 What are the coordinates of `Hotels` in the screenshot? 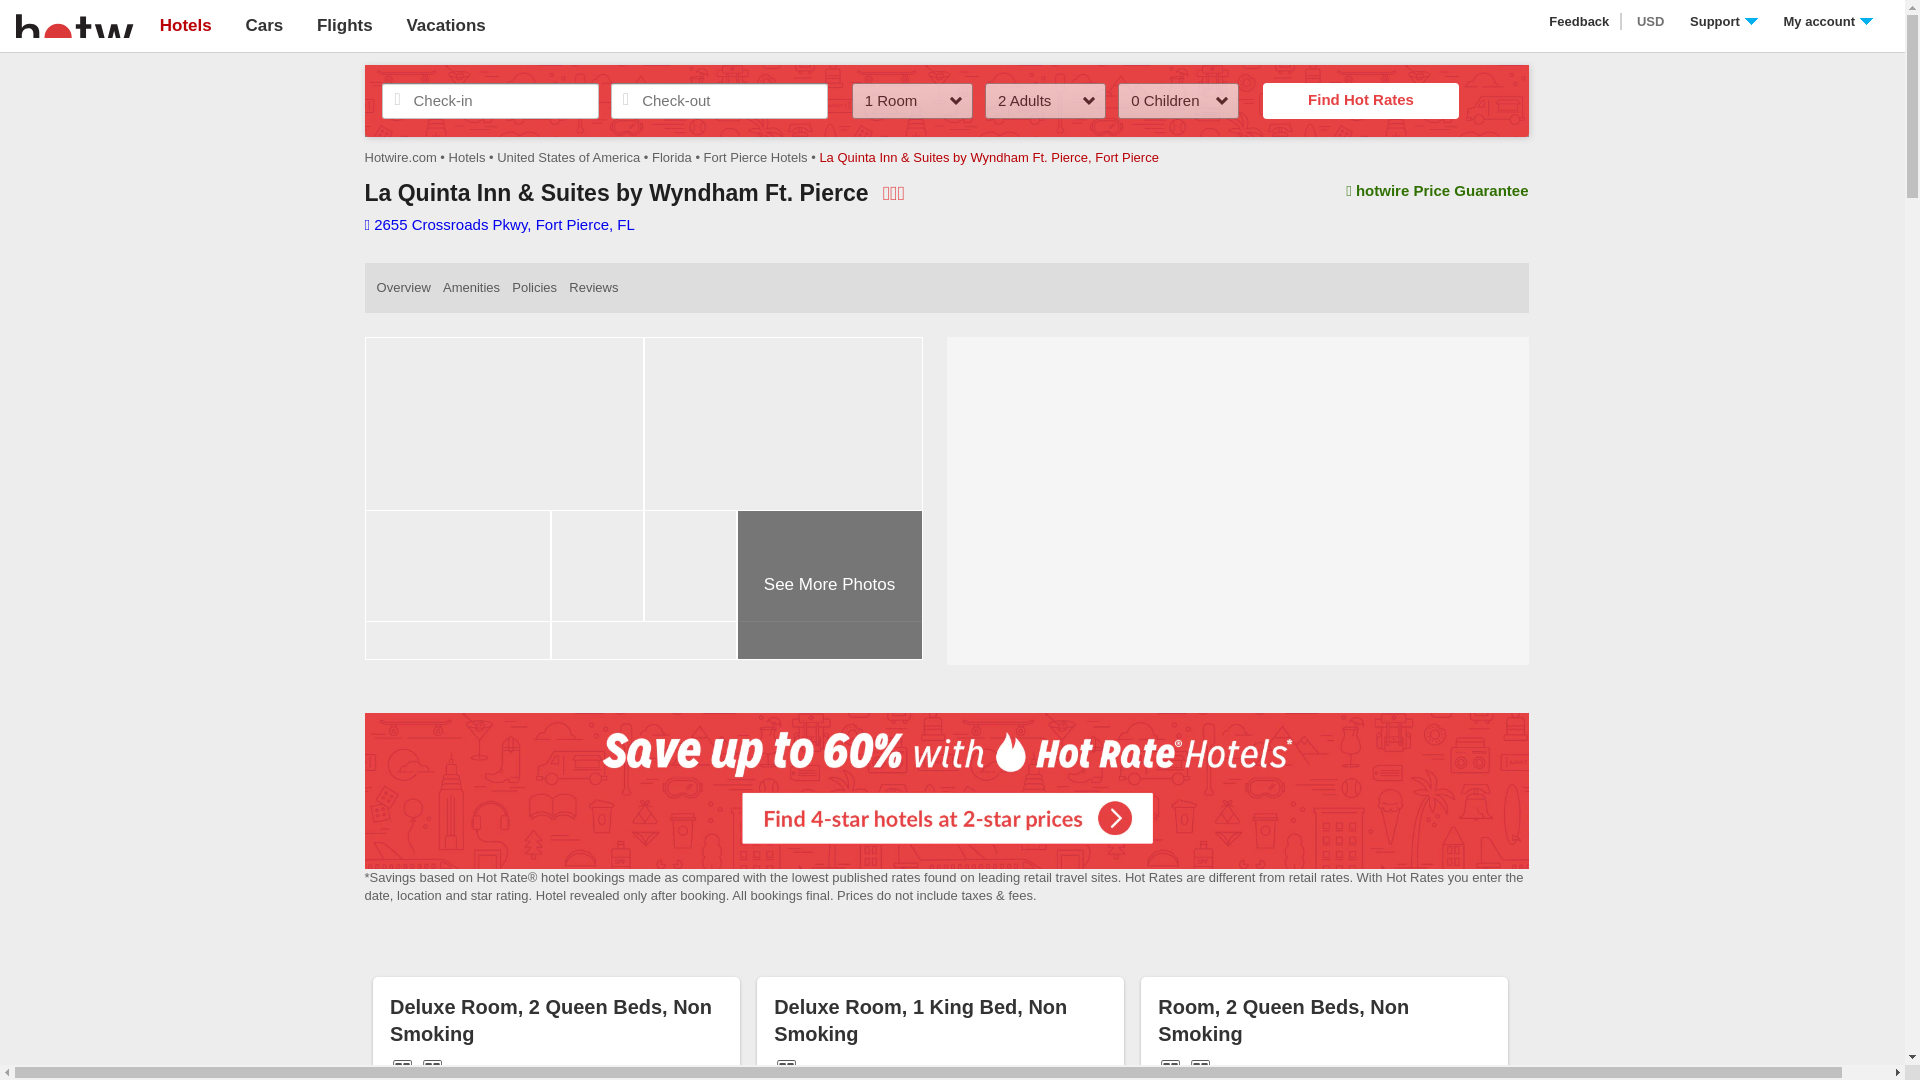 It's located at (185, 25).